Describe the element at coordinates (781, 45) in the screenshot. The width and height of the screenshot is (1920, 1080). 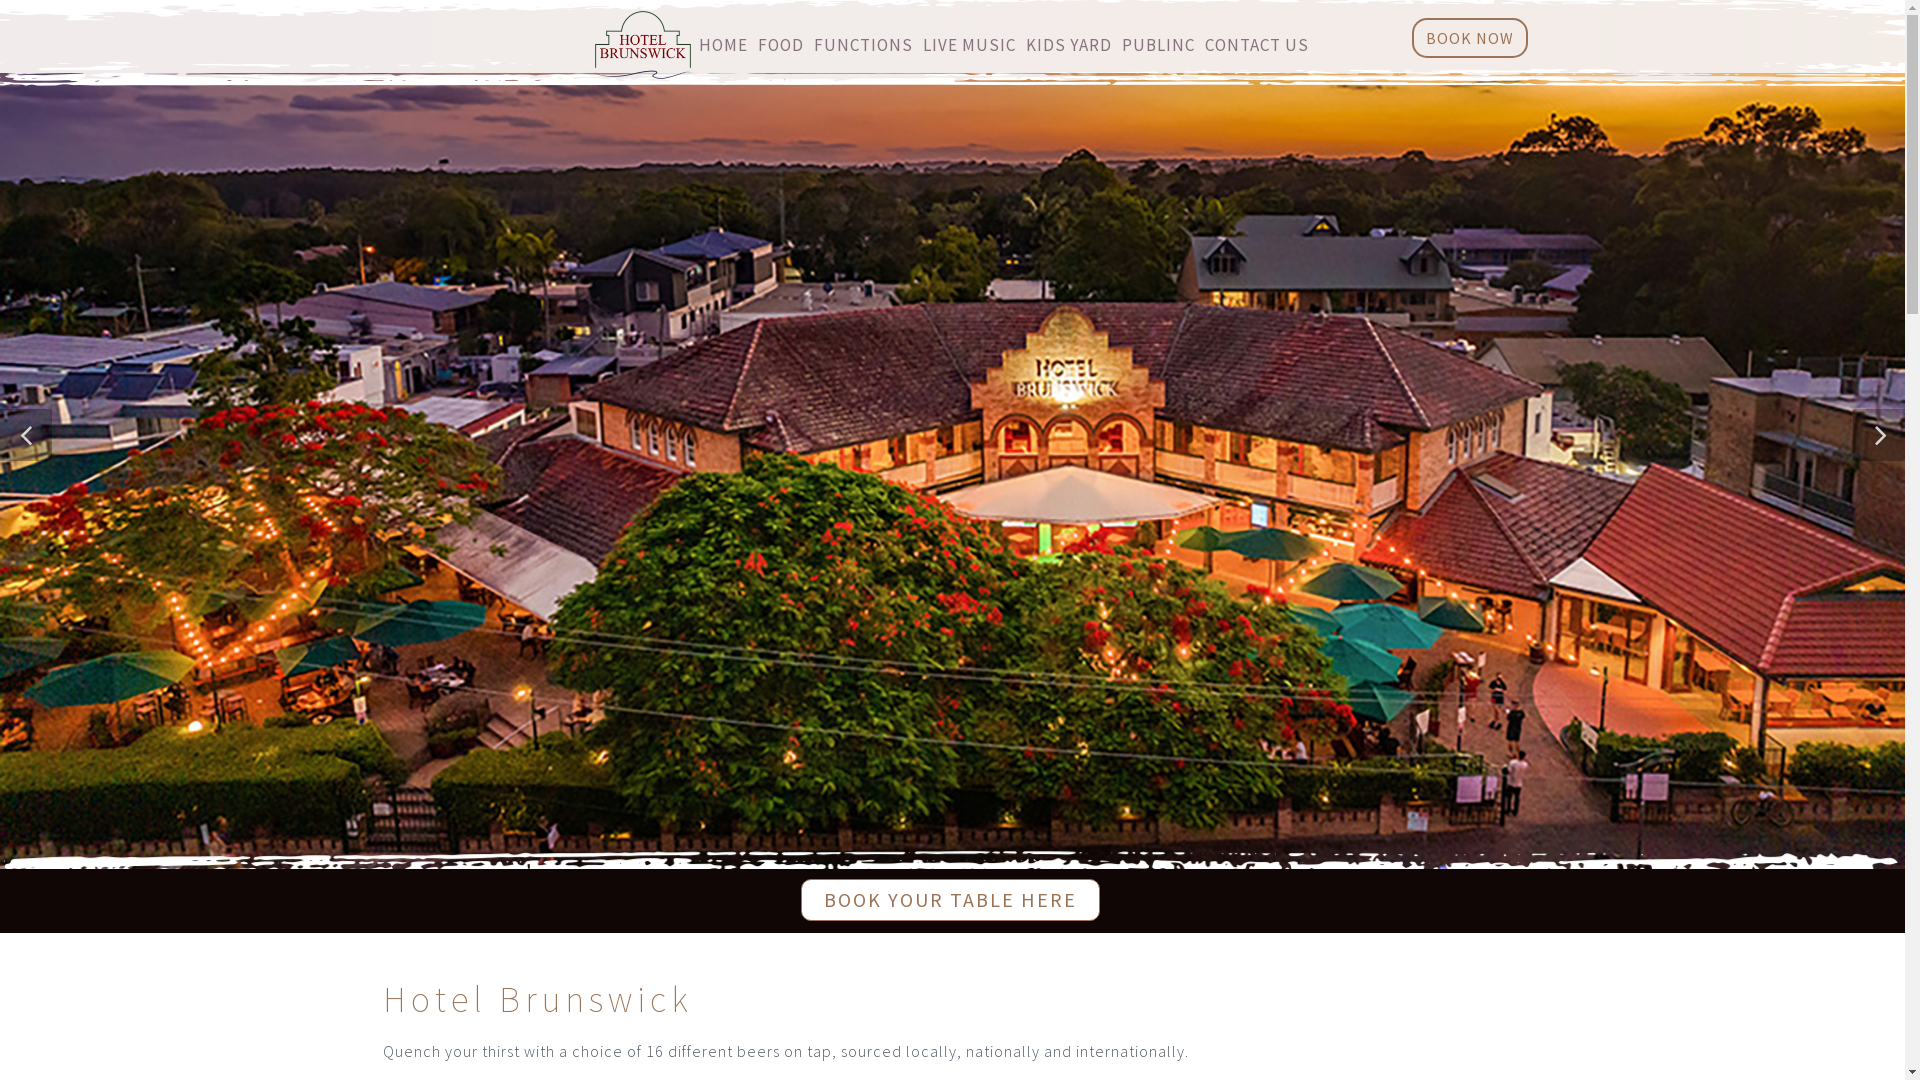
I see `FOOD` at that location.